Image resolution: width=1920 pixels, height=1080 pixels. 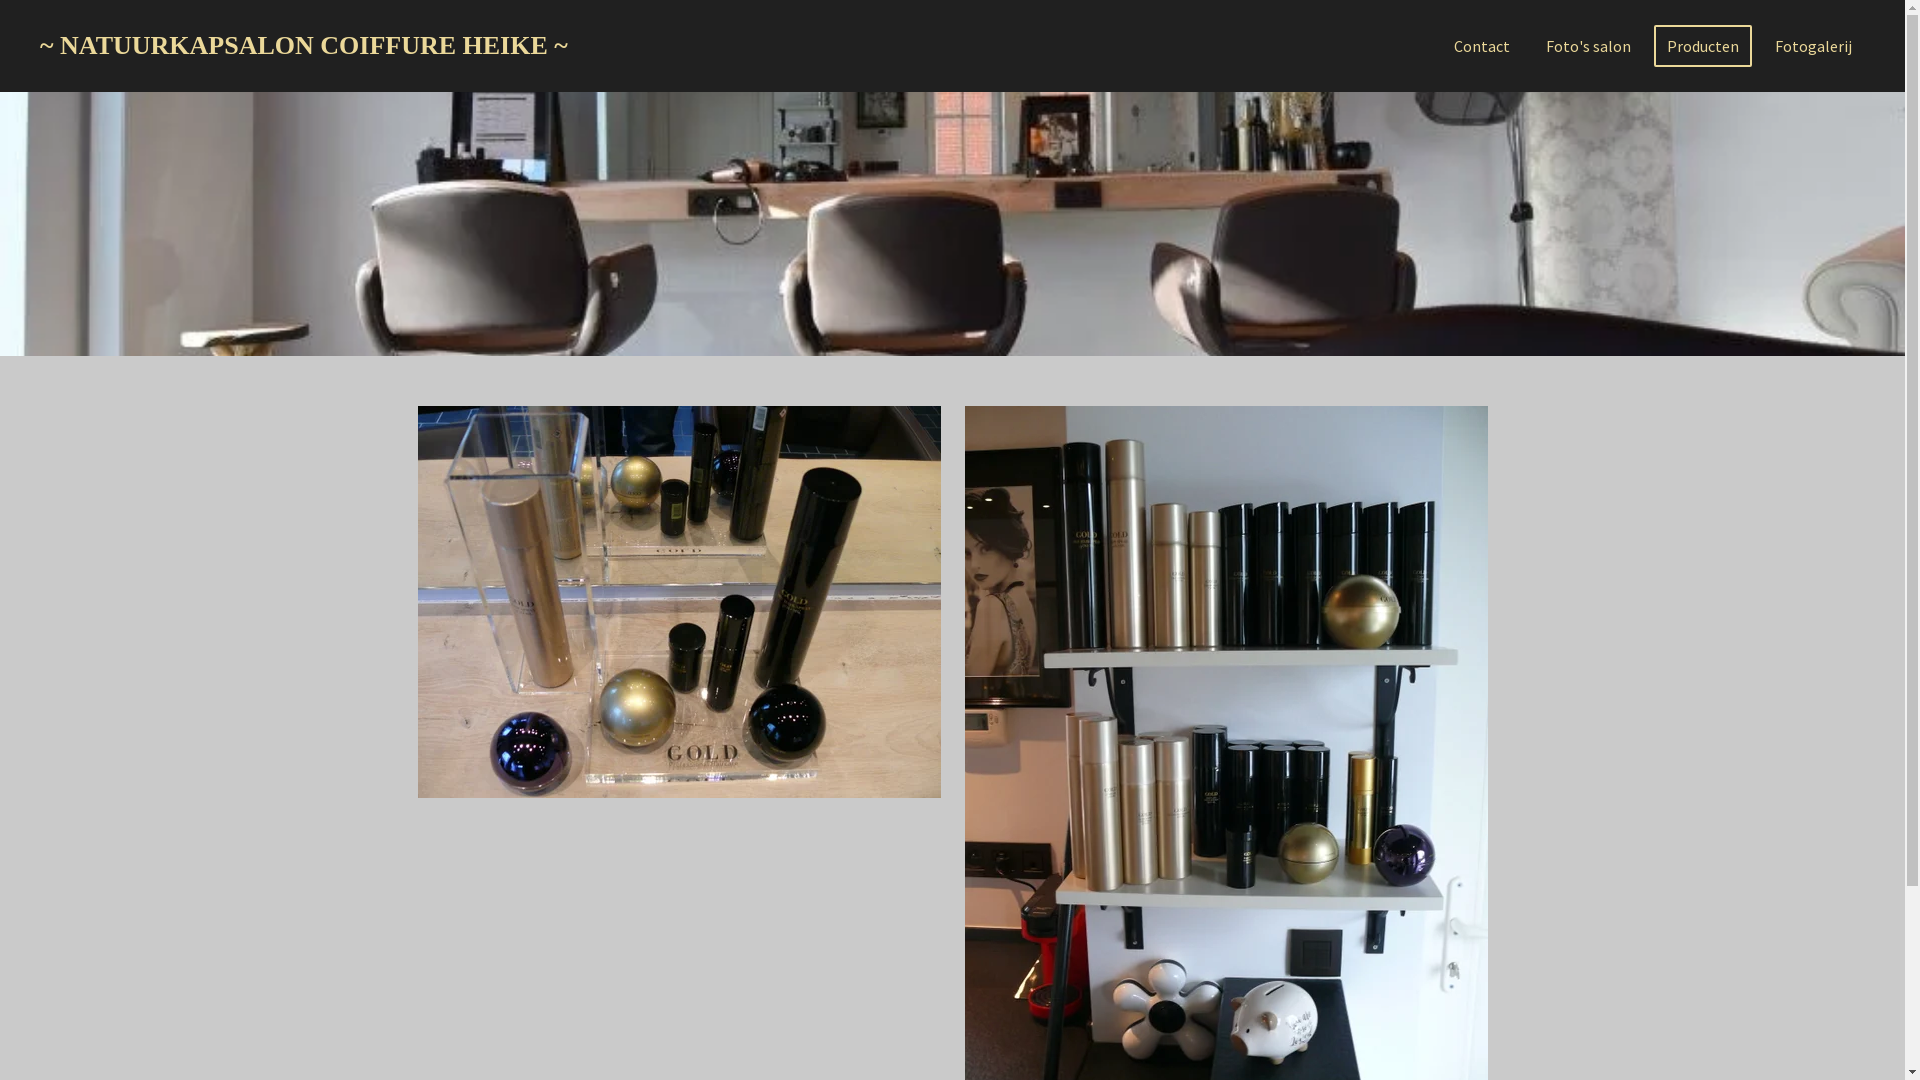 What do you see at coordinates (304, 46) in the screenshot?
I see `~ NATUURKAPSALON COIFFURE HEIKE ~` at bounding box center [304, 46].